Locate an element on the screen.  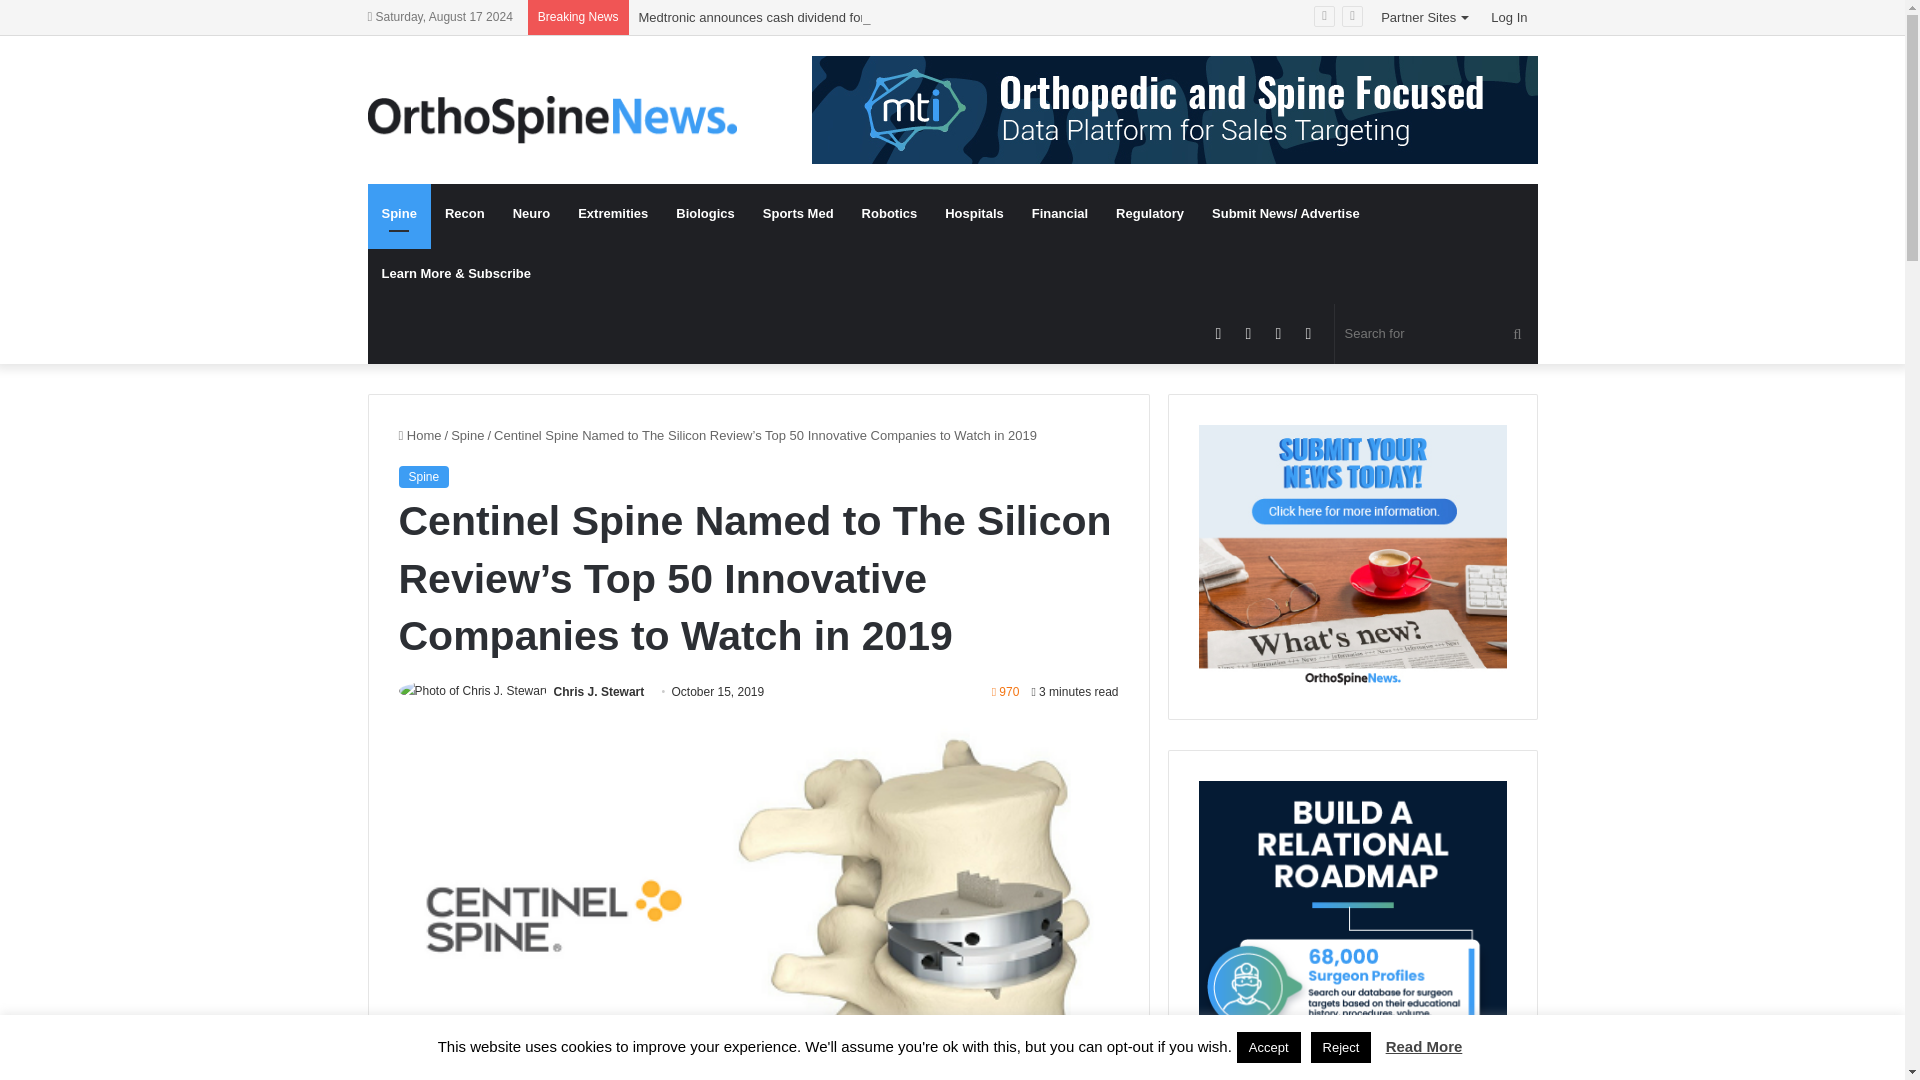
Log In is located at coordinates (1508, 17).